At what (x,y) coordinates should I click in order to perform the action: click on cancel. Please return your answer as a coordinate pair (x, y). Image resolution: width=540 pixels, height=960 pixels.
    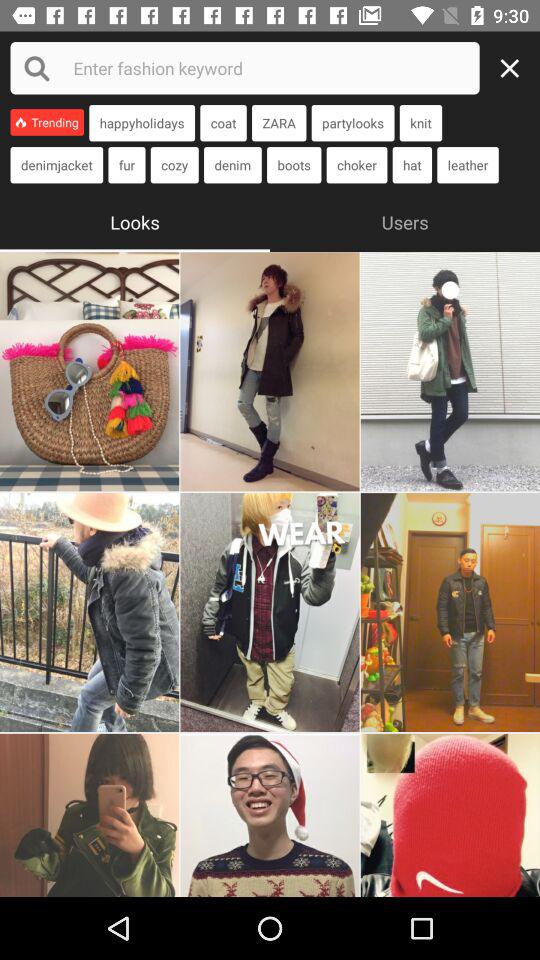
    Looking at the image, I should click on (515, 68).